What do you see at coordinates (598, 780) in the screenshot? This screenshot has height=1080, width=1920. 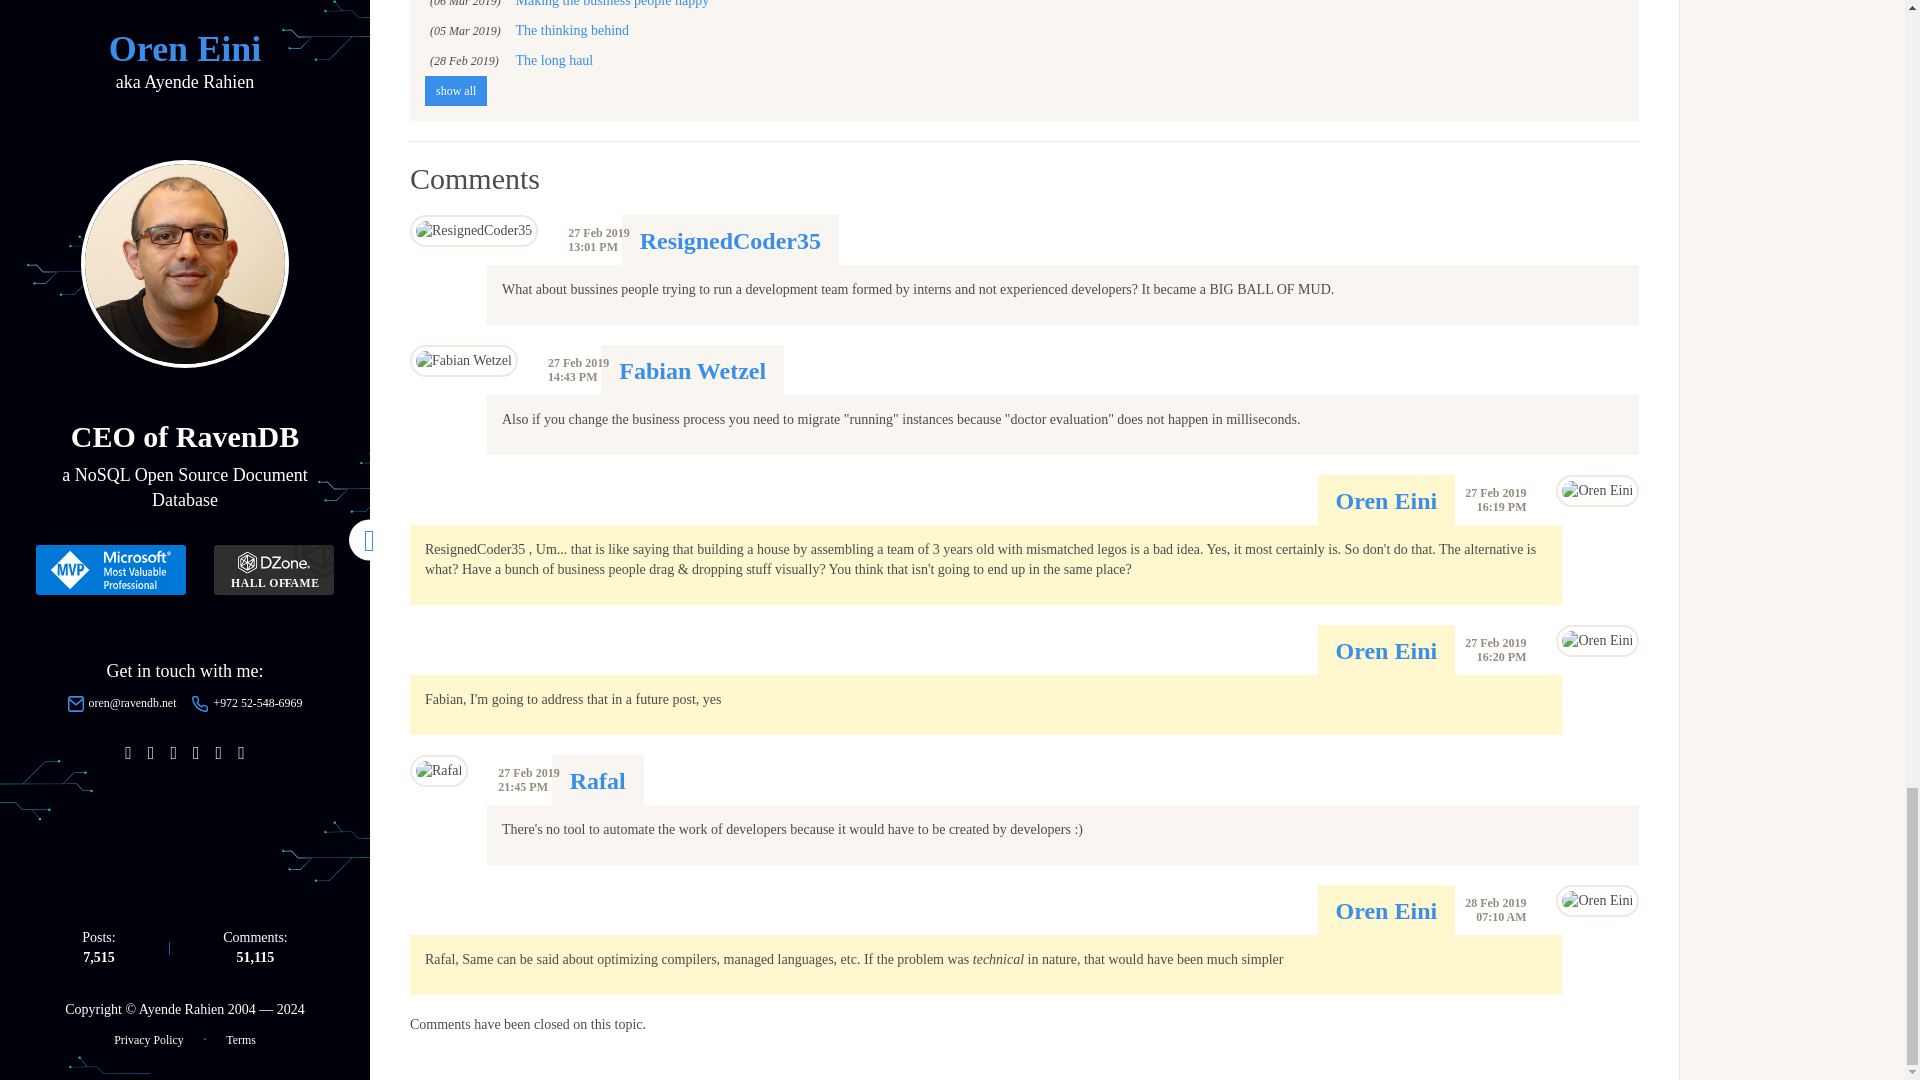 I see `Comment by Rafal` at bounding box center [598, 780].